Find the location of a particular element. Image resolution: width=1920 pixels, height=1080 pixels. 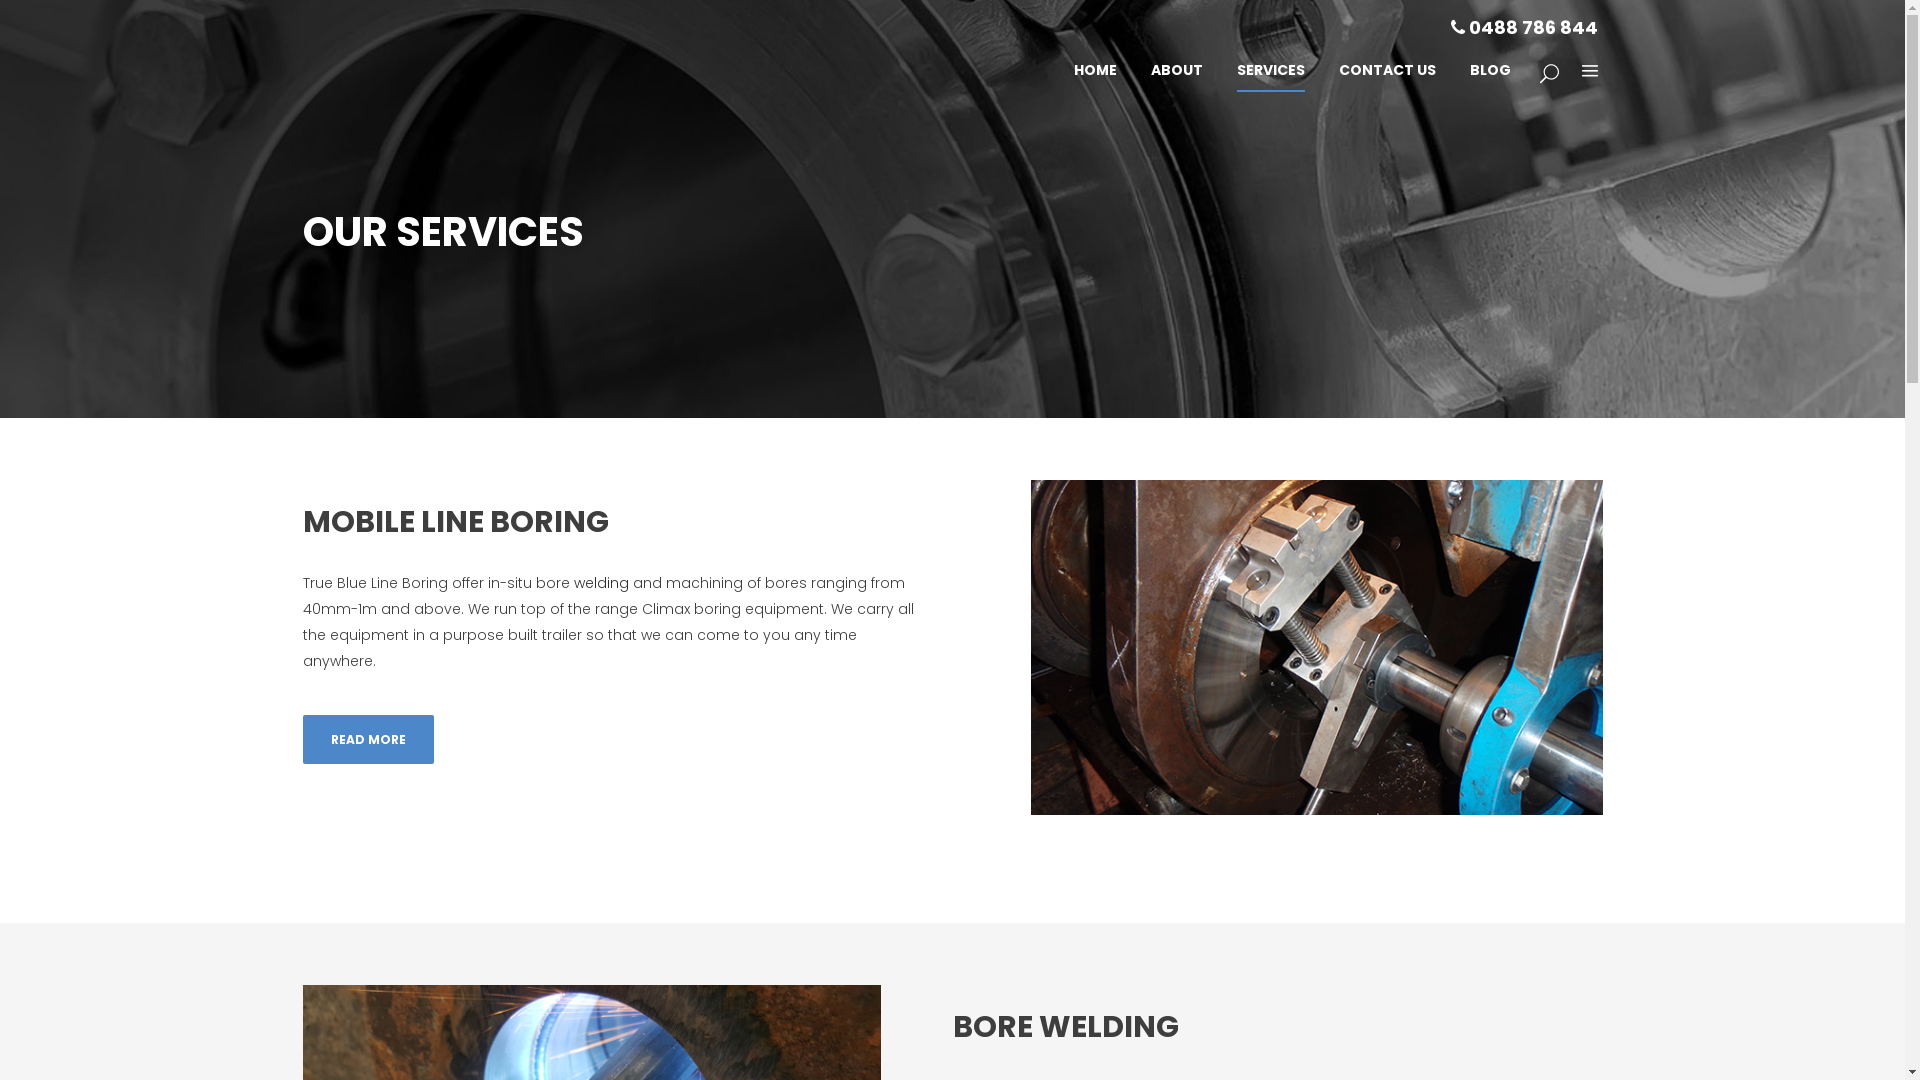

BLOG is located at coordinates (1490, 70).